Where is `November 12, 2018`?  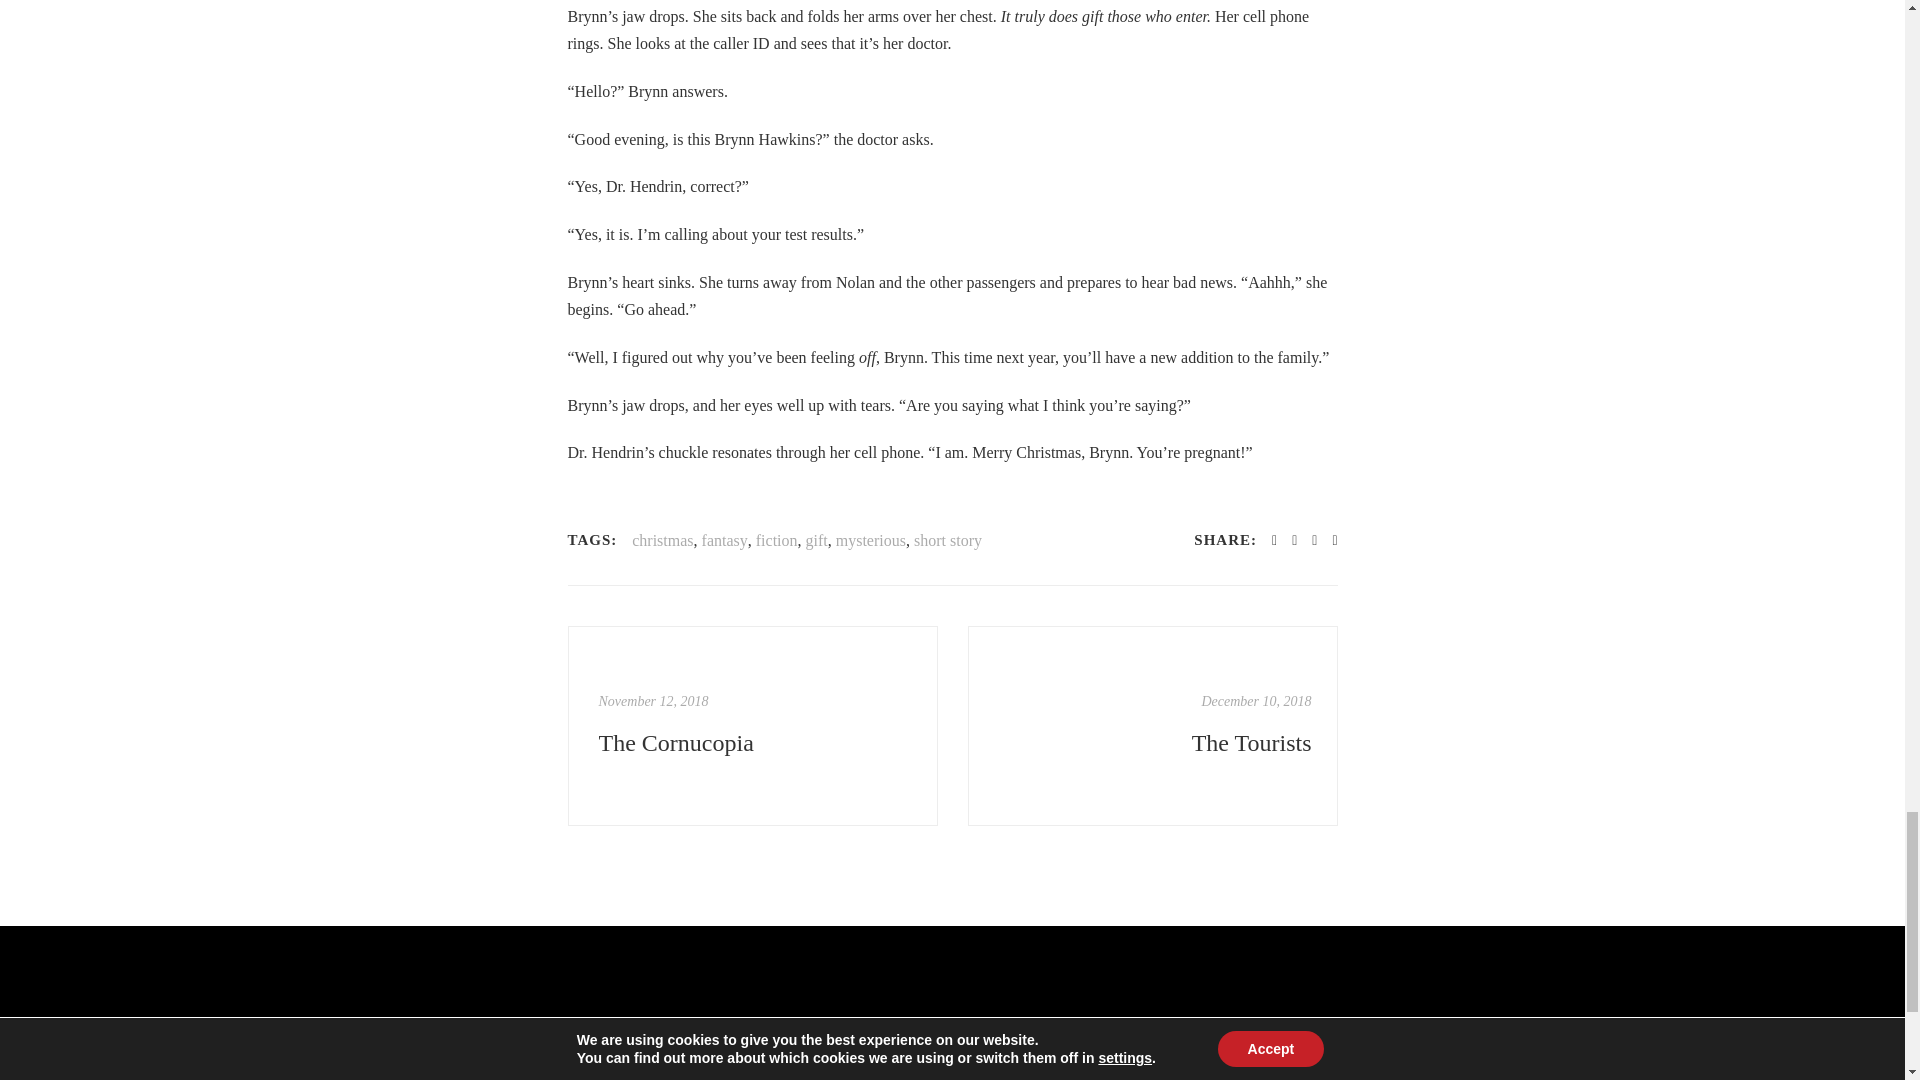 November 12, 2018 is located at coordinates (652, 701).